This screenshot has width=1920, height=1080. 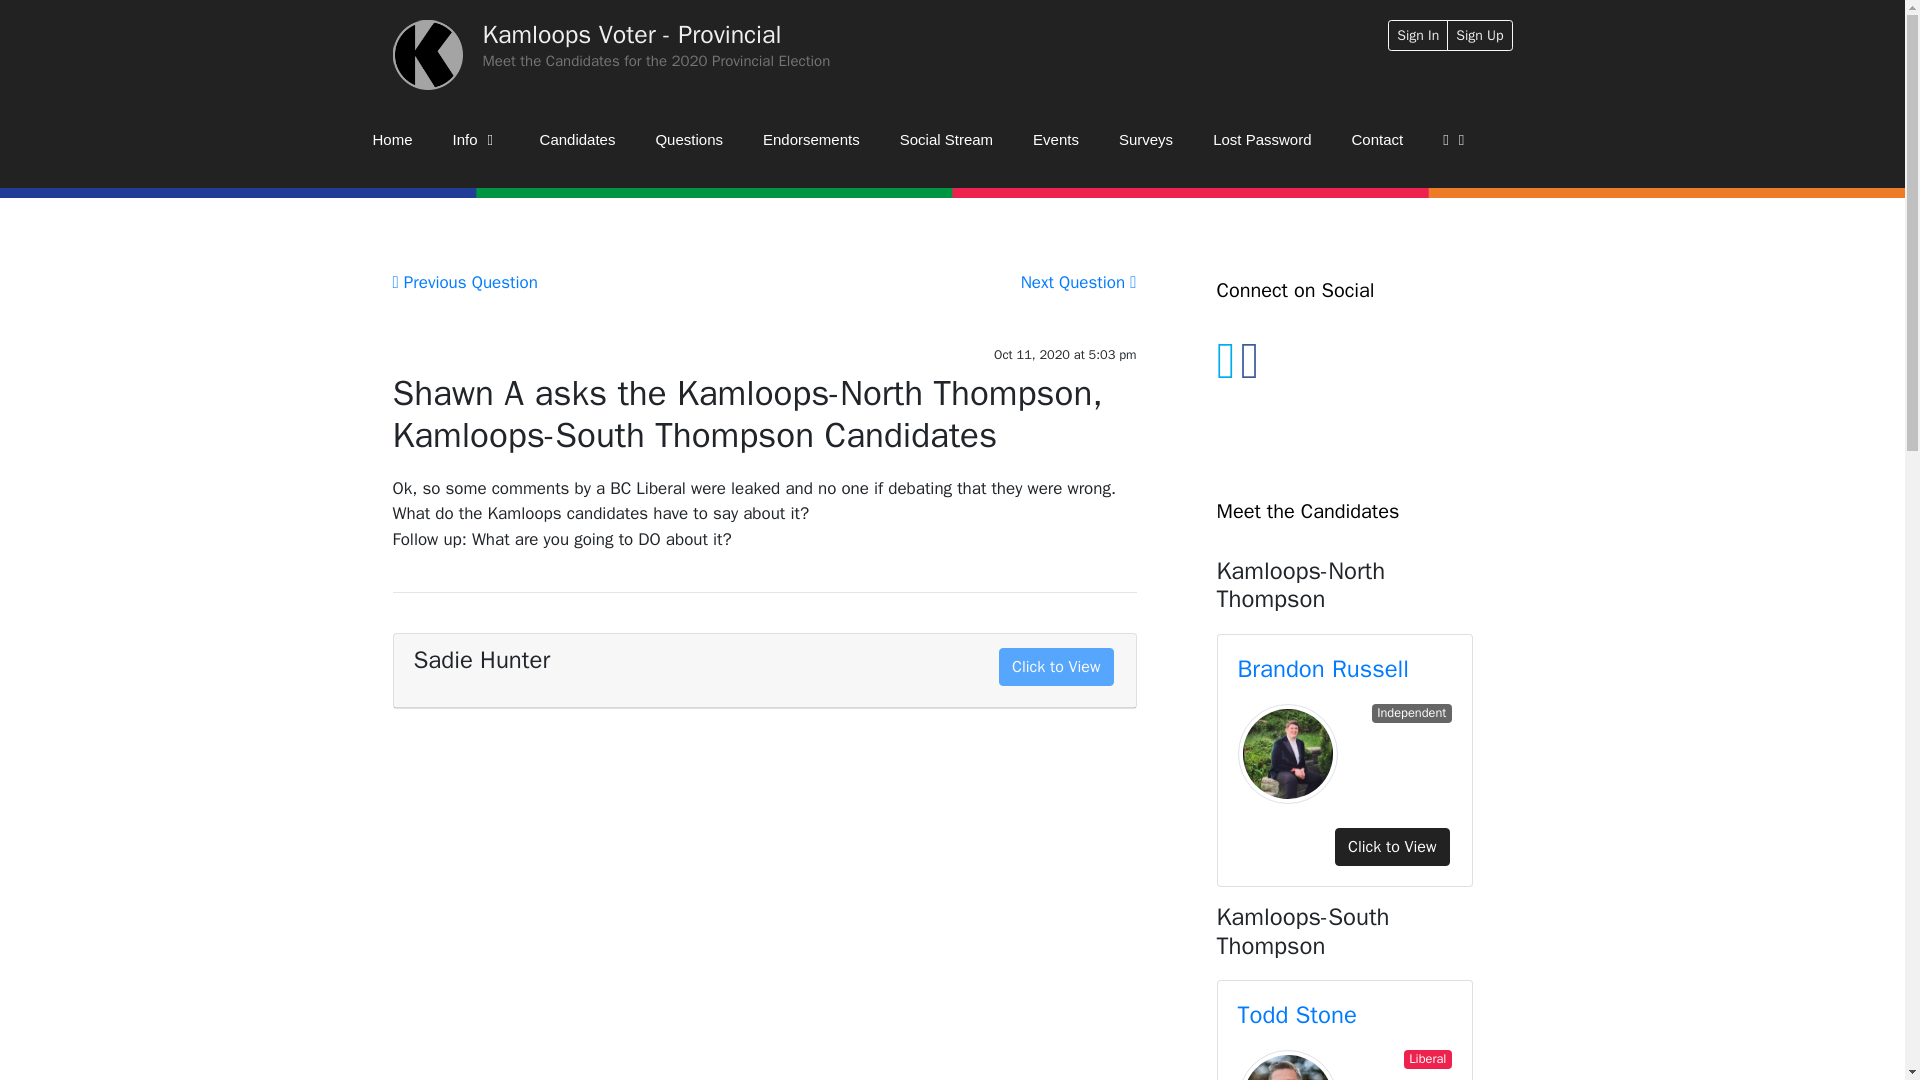 What do you see at coordinates (689, 140) in the screenshot?
I see `Questions` at bounding box center [689, 140].